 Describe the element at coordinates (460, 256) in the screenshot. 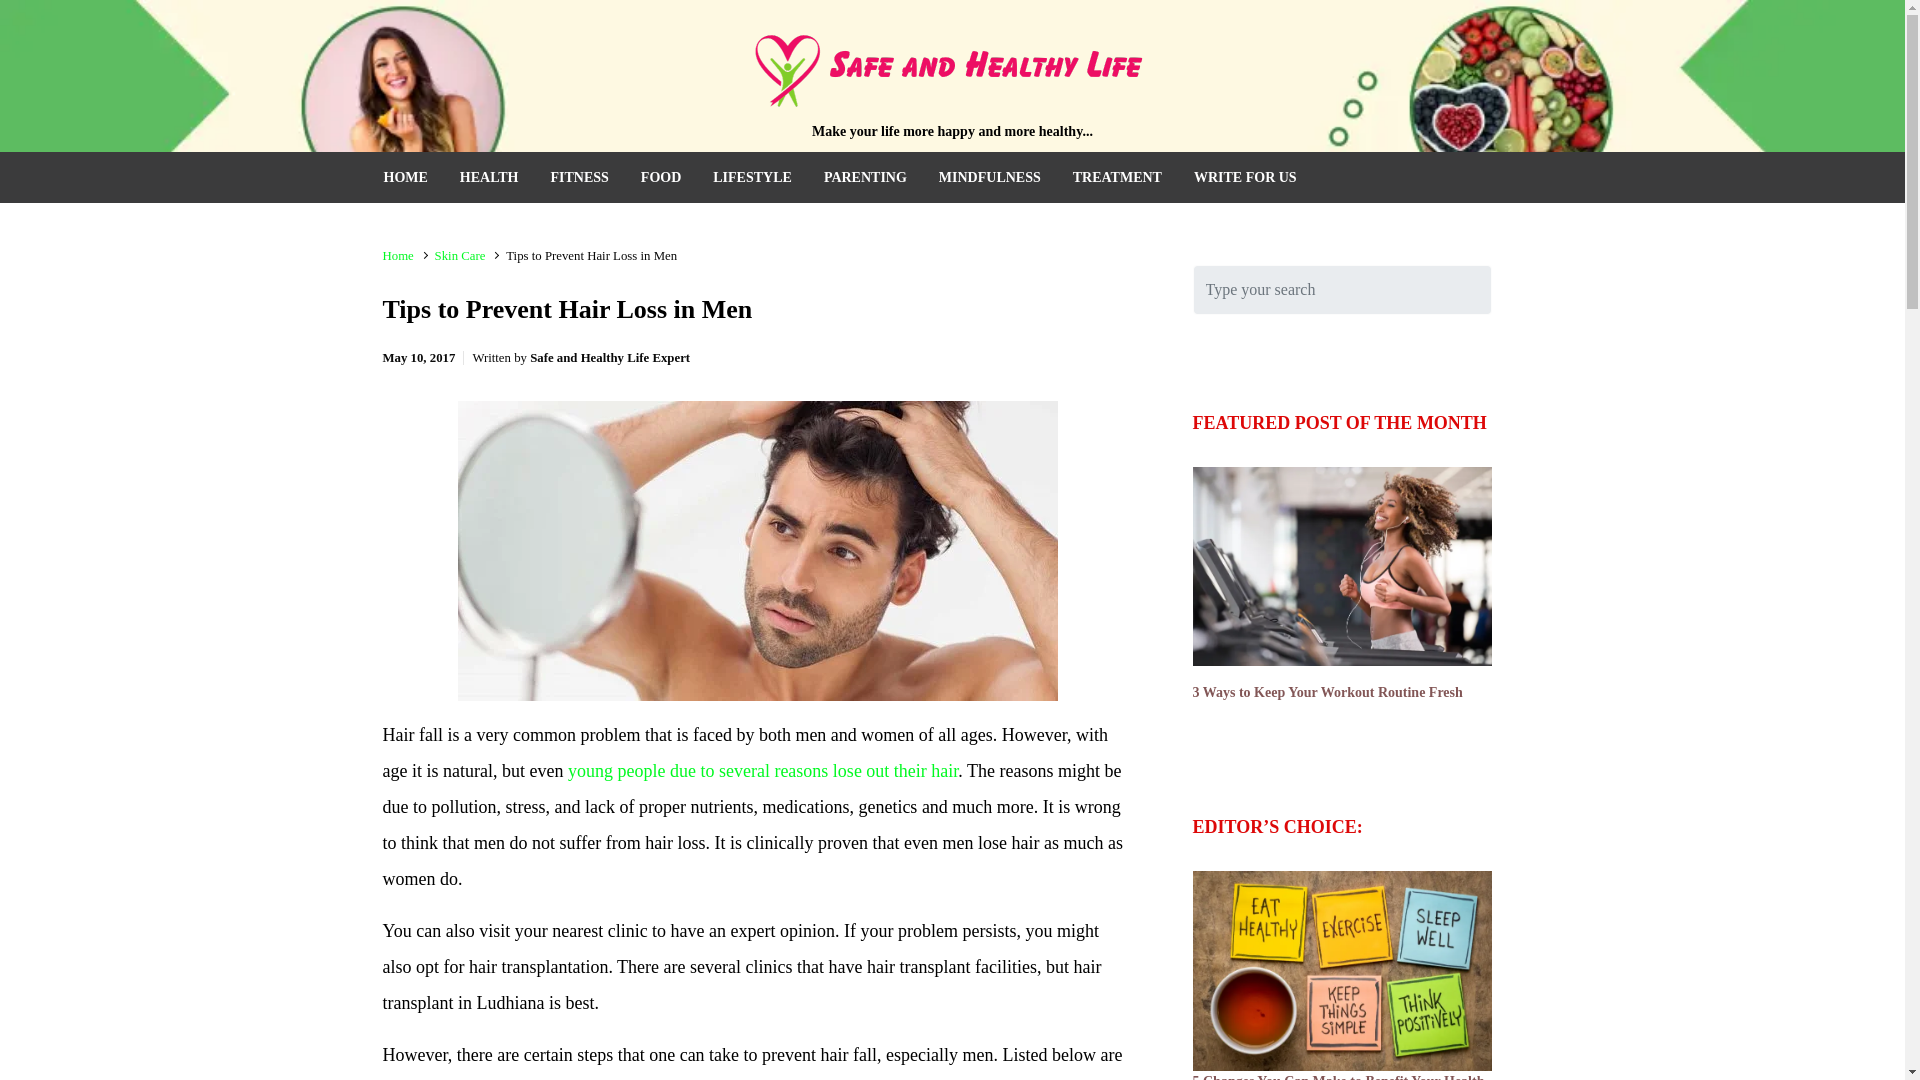

I see `Skin Care` at that location.